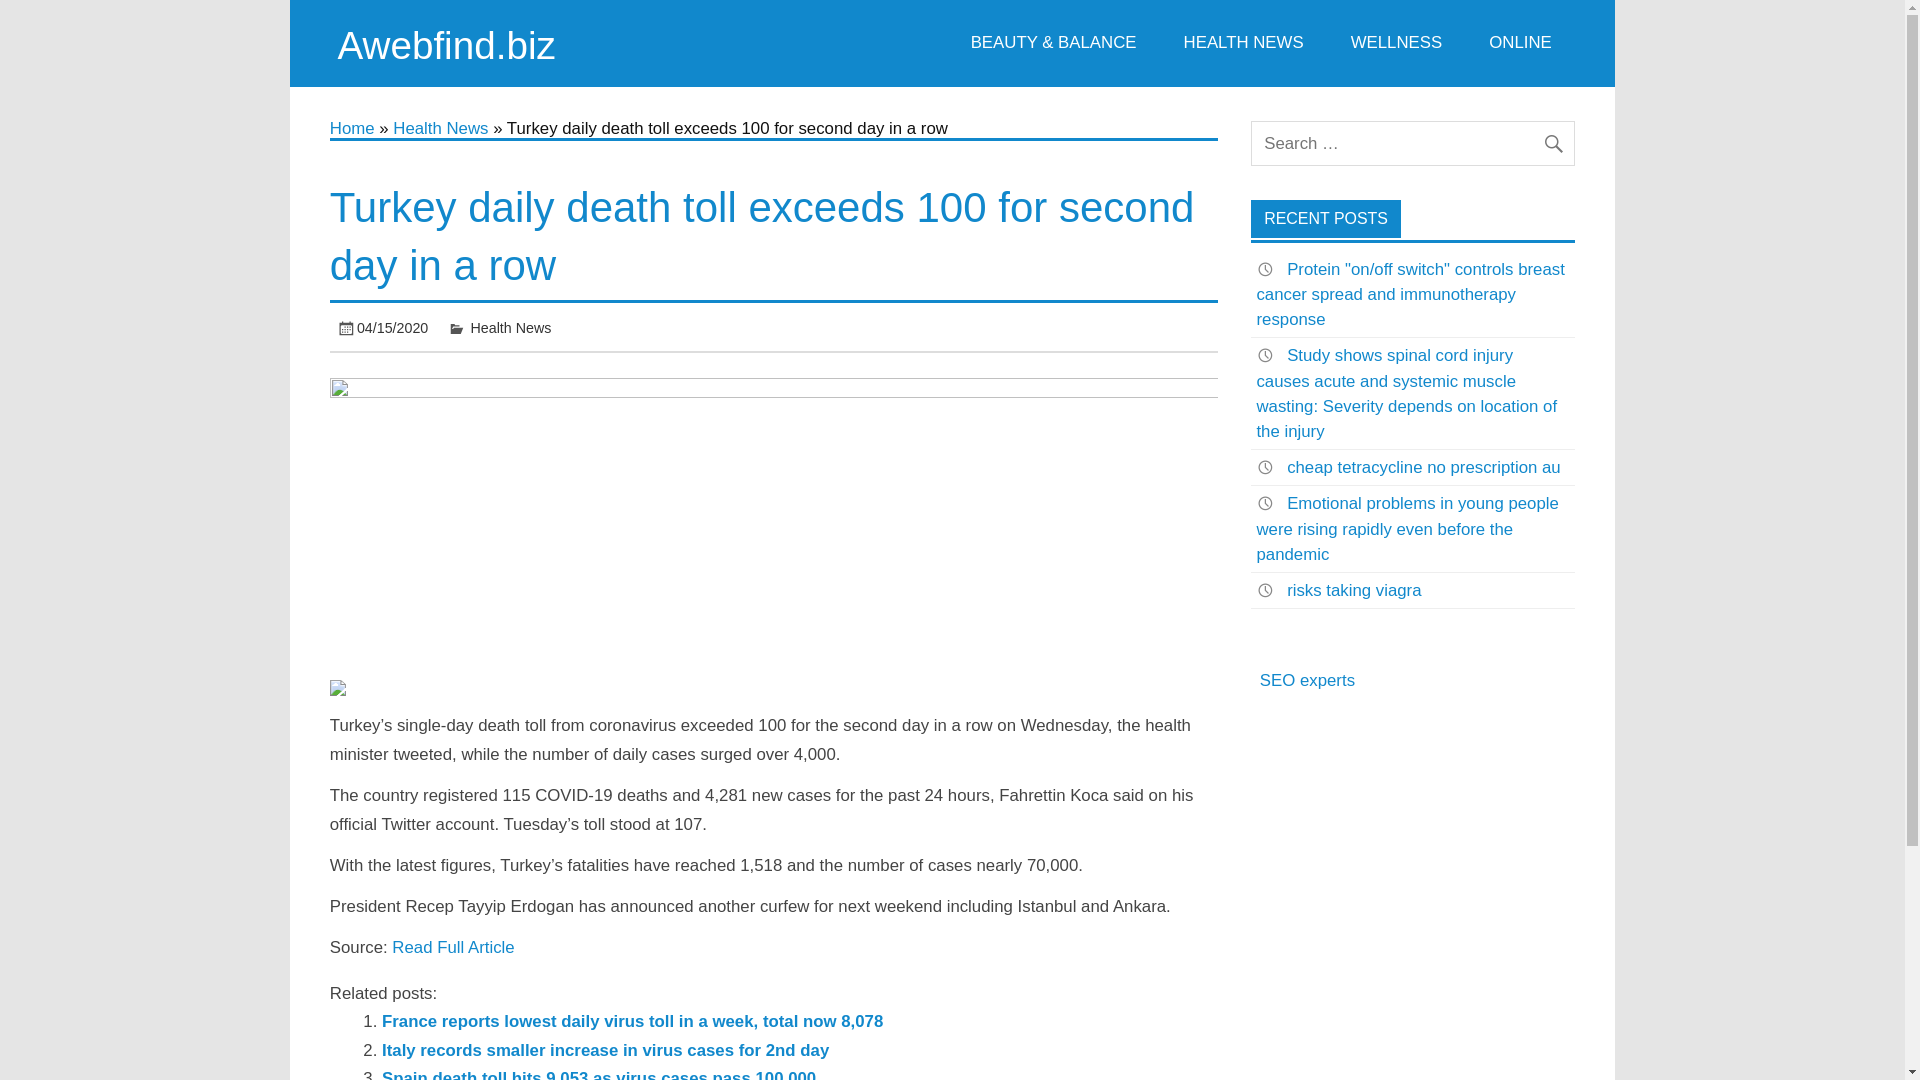 This screenshot has height=1080, width=1920. Describe the element at coordinates (1521, 44) in the screenshot. I see `ONLINE` at that location.